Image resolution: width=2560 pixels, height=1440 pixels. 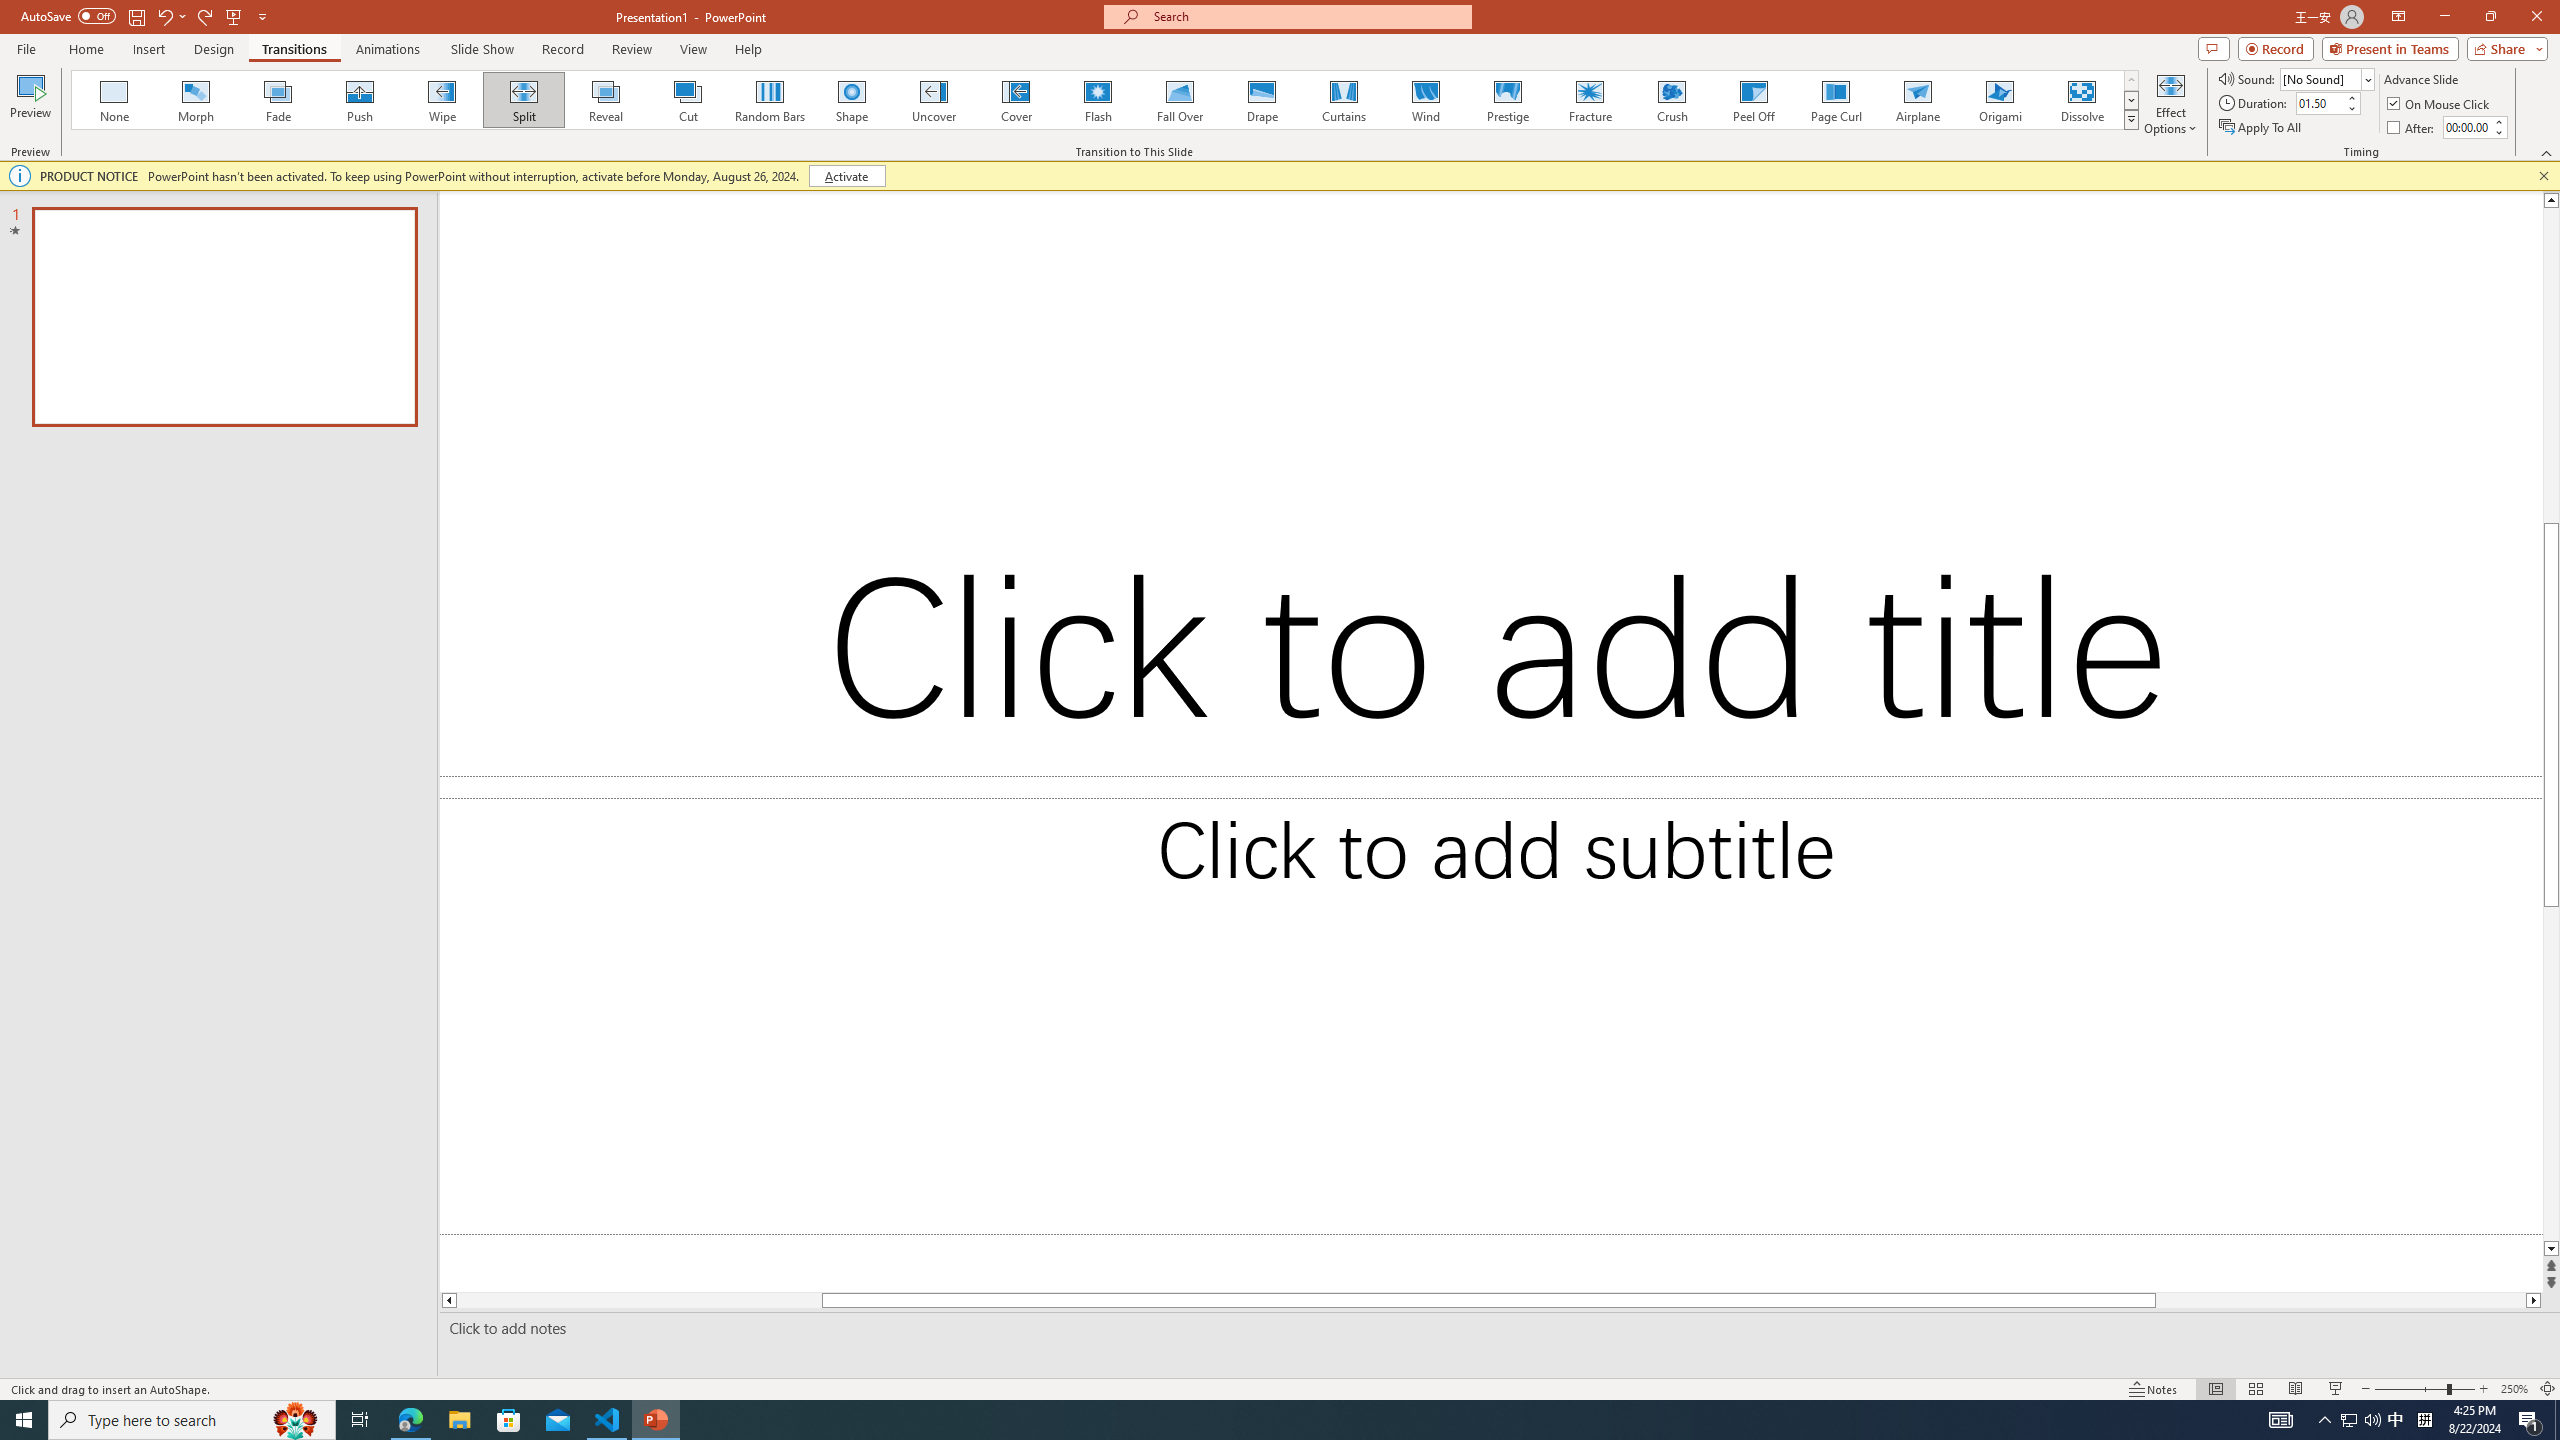 What do you see at coordinates (1344, 100) in the screenshot?
I see `Curtains` at bounding box center [1344, 100].